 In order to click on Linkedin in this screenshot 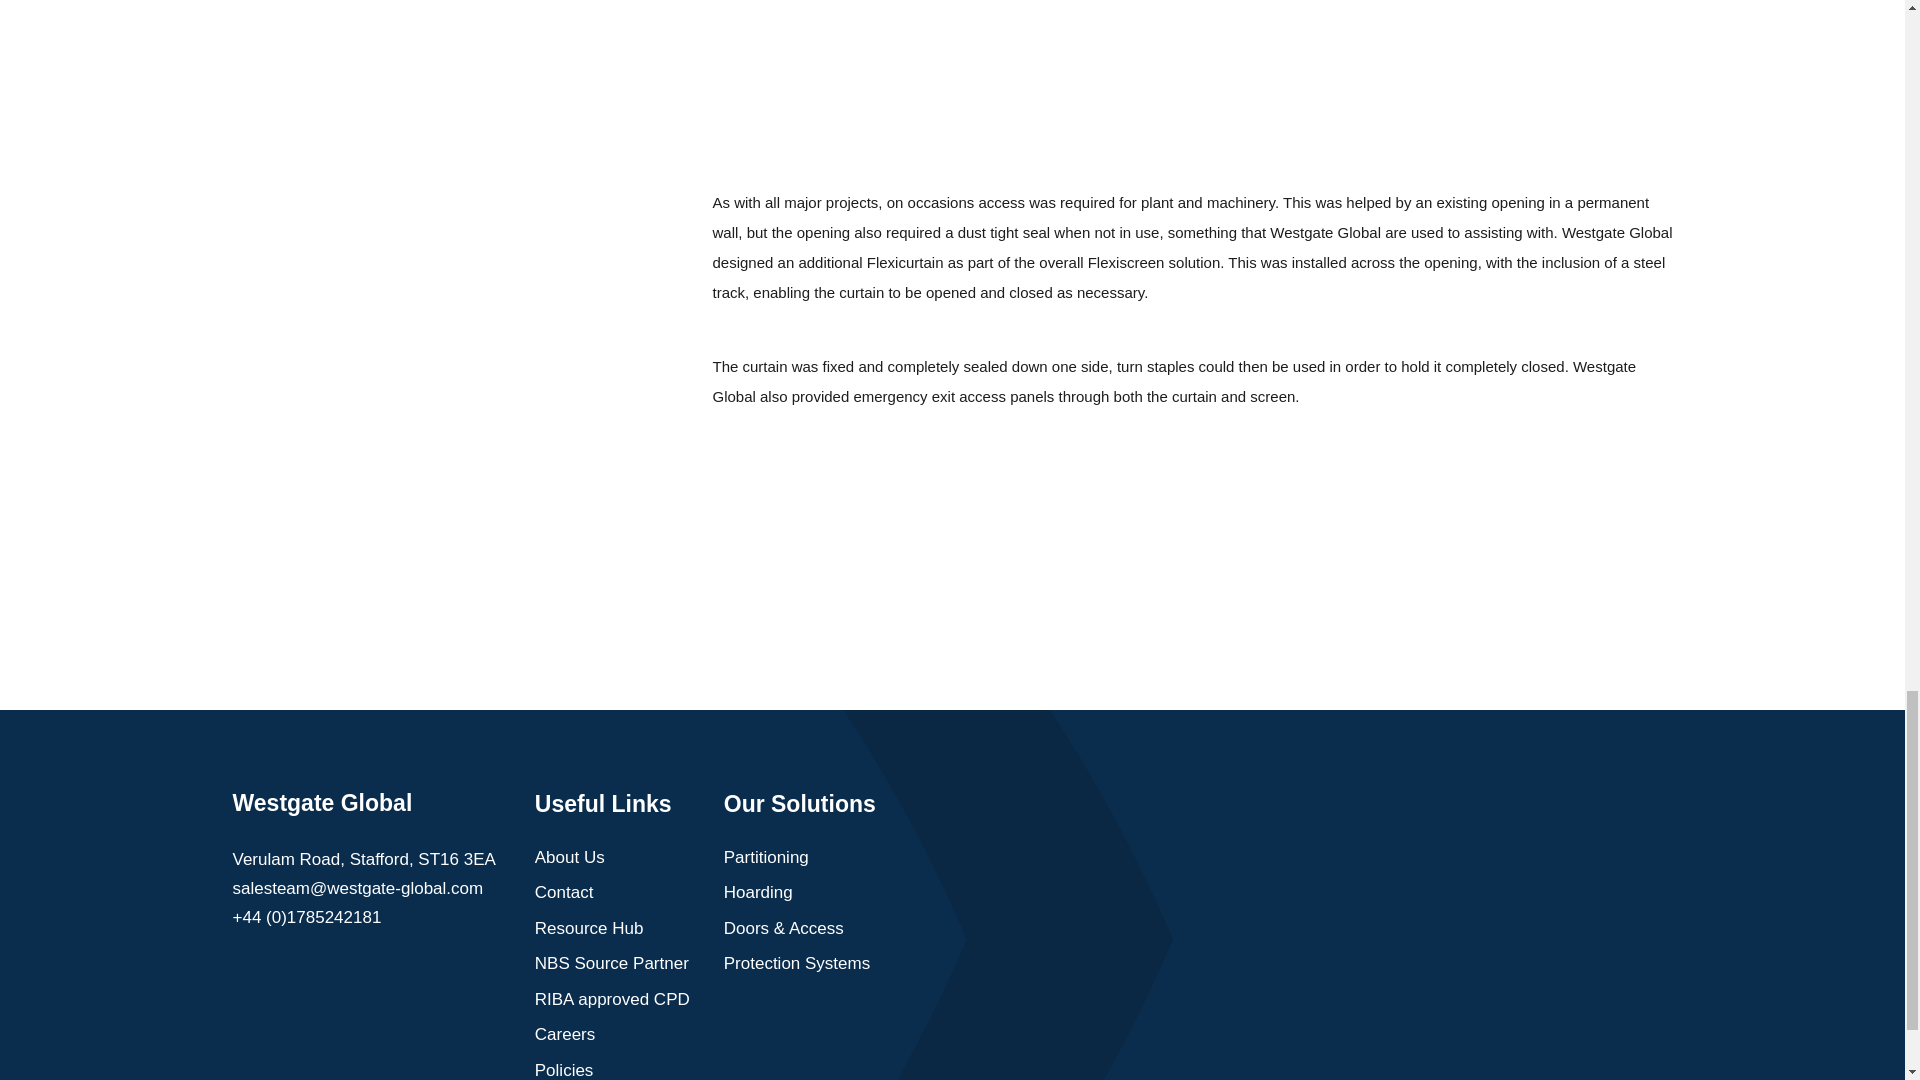, I will do `click(242, 976)`.